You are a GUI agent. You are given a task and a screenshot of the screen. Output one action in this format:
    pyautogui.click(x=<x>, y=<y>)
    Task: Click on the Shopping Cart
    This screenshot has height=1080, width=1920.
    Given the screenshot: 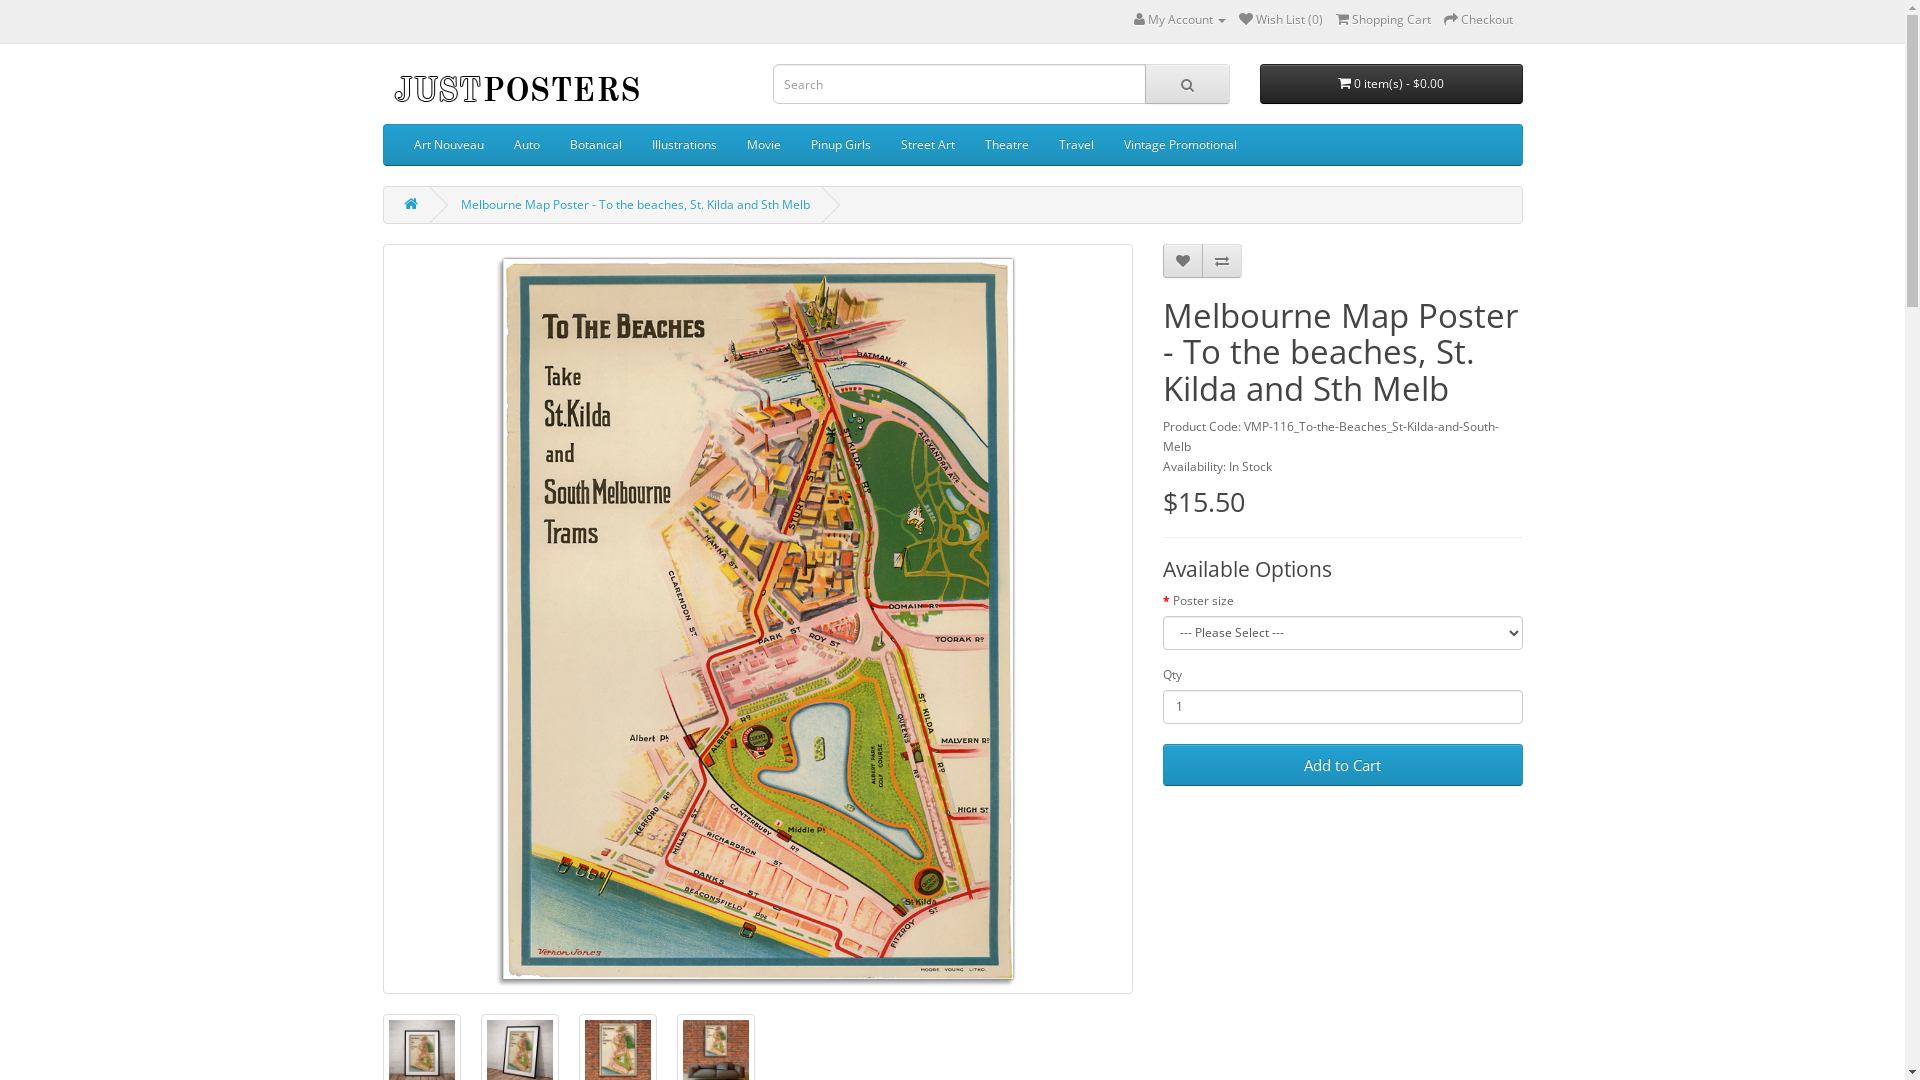 What is the action you would take?
    pyautogui.click(x=1384, y=20)
    